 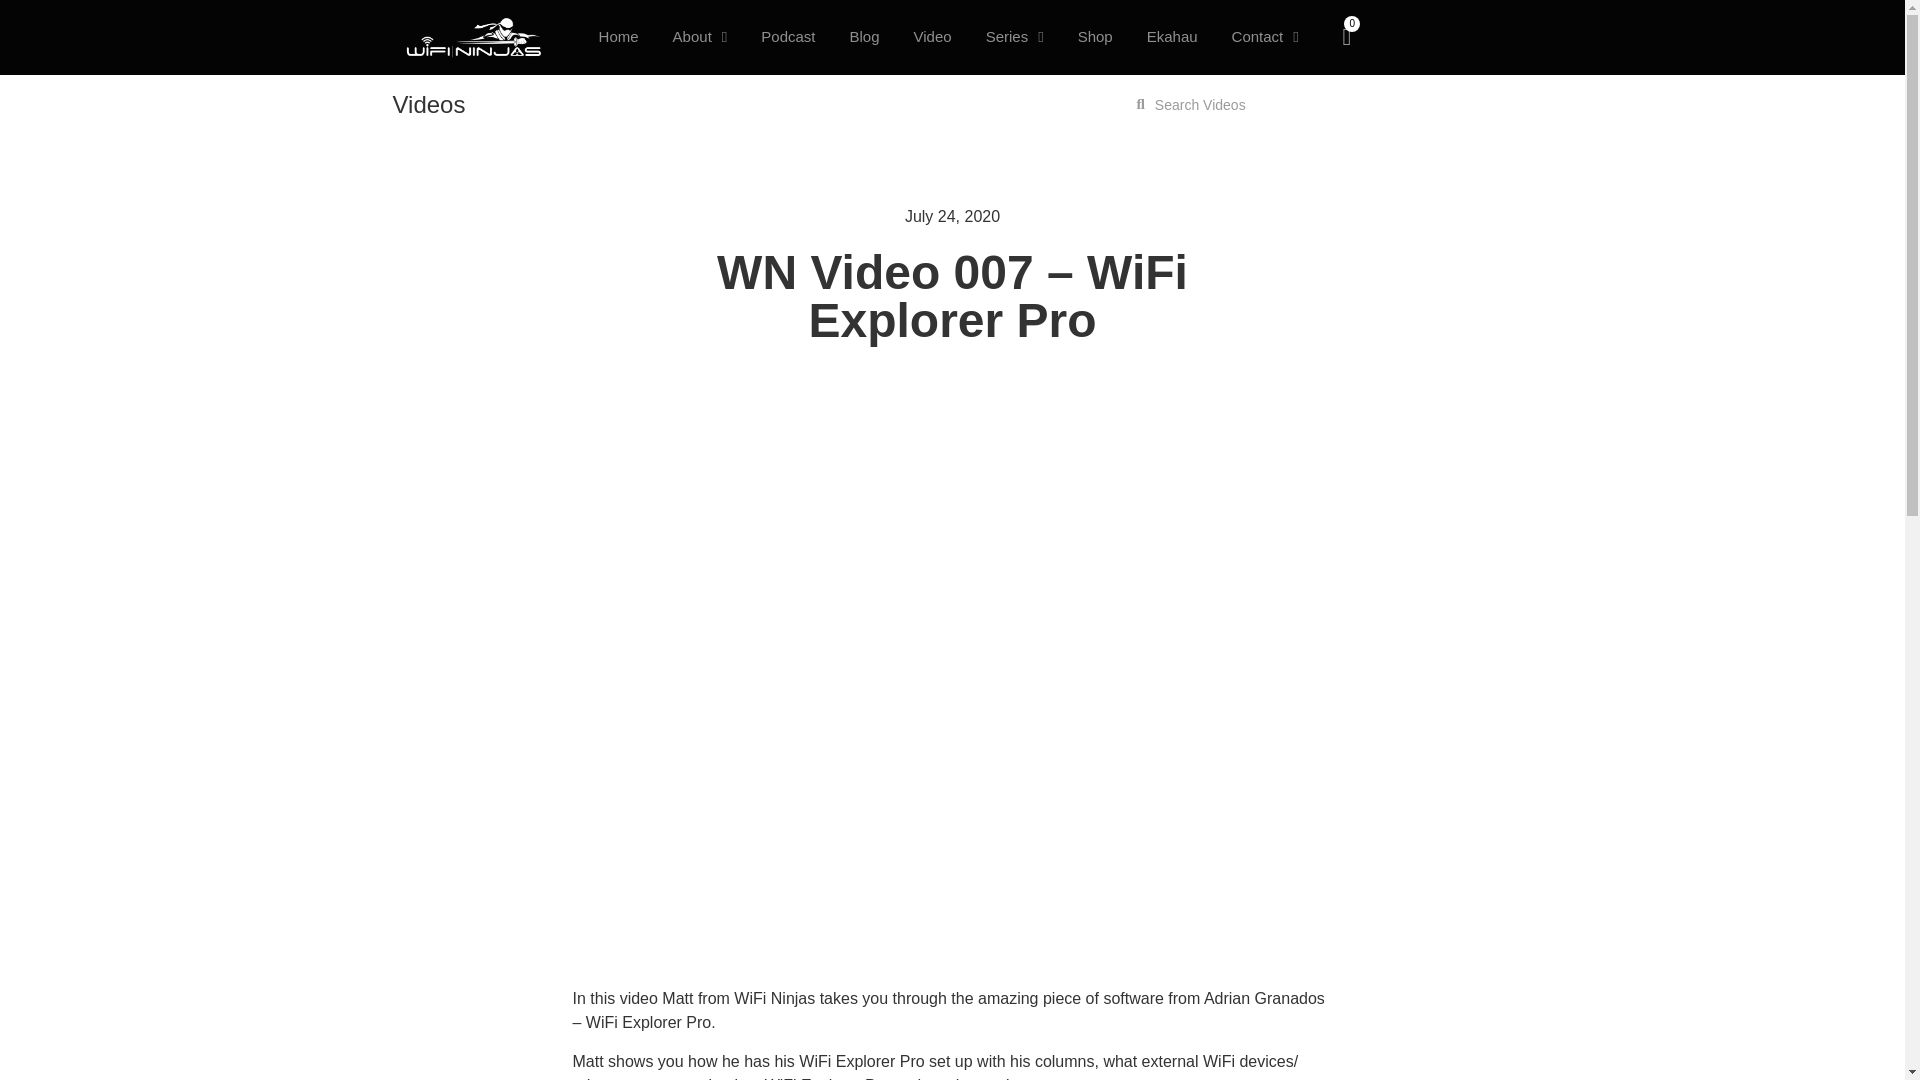 What do you see at coordinates (1266, 104) in the screenshot?
I see `Search` at bounding box center [1266, 104].